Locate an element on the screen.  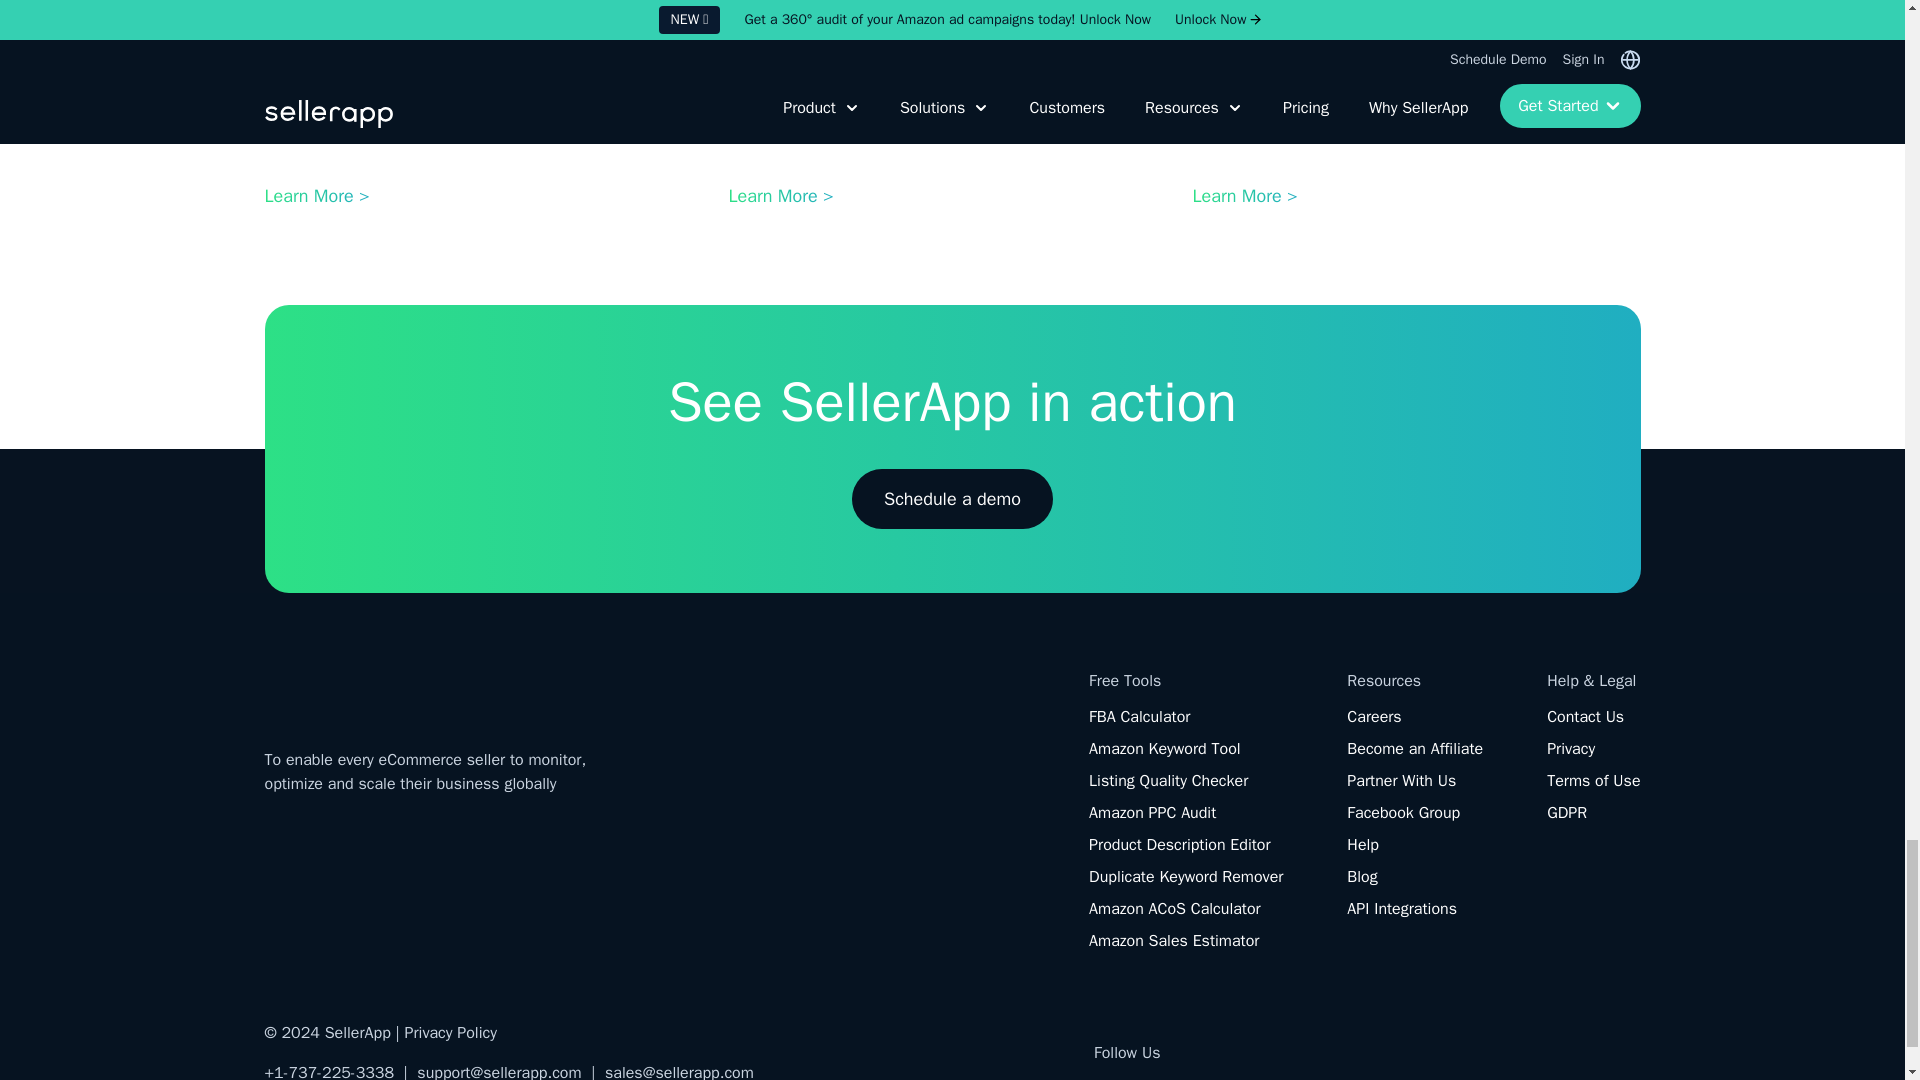
Listing Quality Checker is located at coordinates (1168, 780).